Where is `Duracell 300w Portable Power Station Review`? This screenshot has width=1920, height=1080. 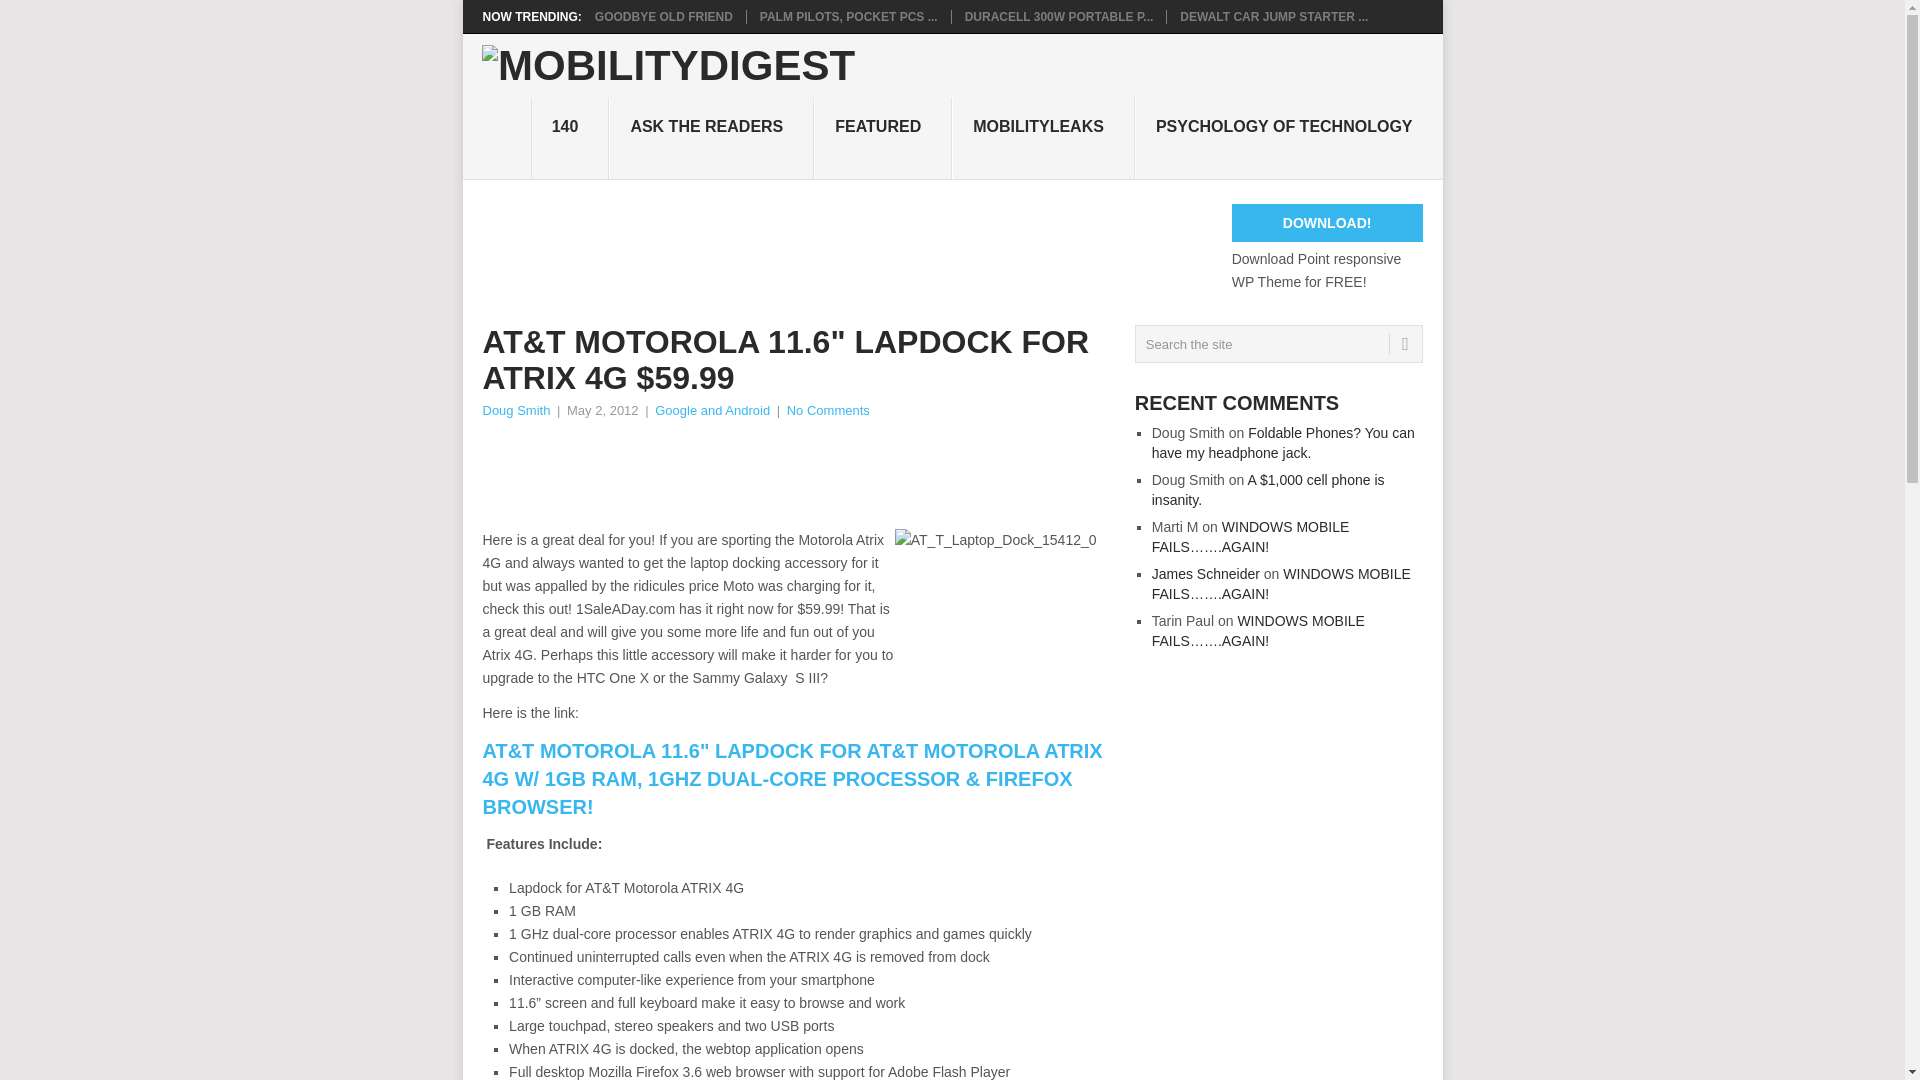 Duracell 300w Portable Power Station Review is located at coordinates (1059, 16).